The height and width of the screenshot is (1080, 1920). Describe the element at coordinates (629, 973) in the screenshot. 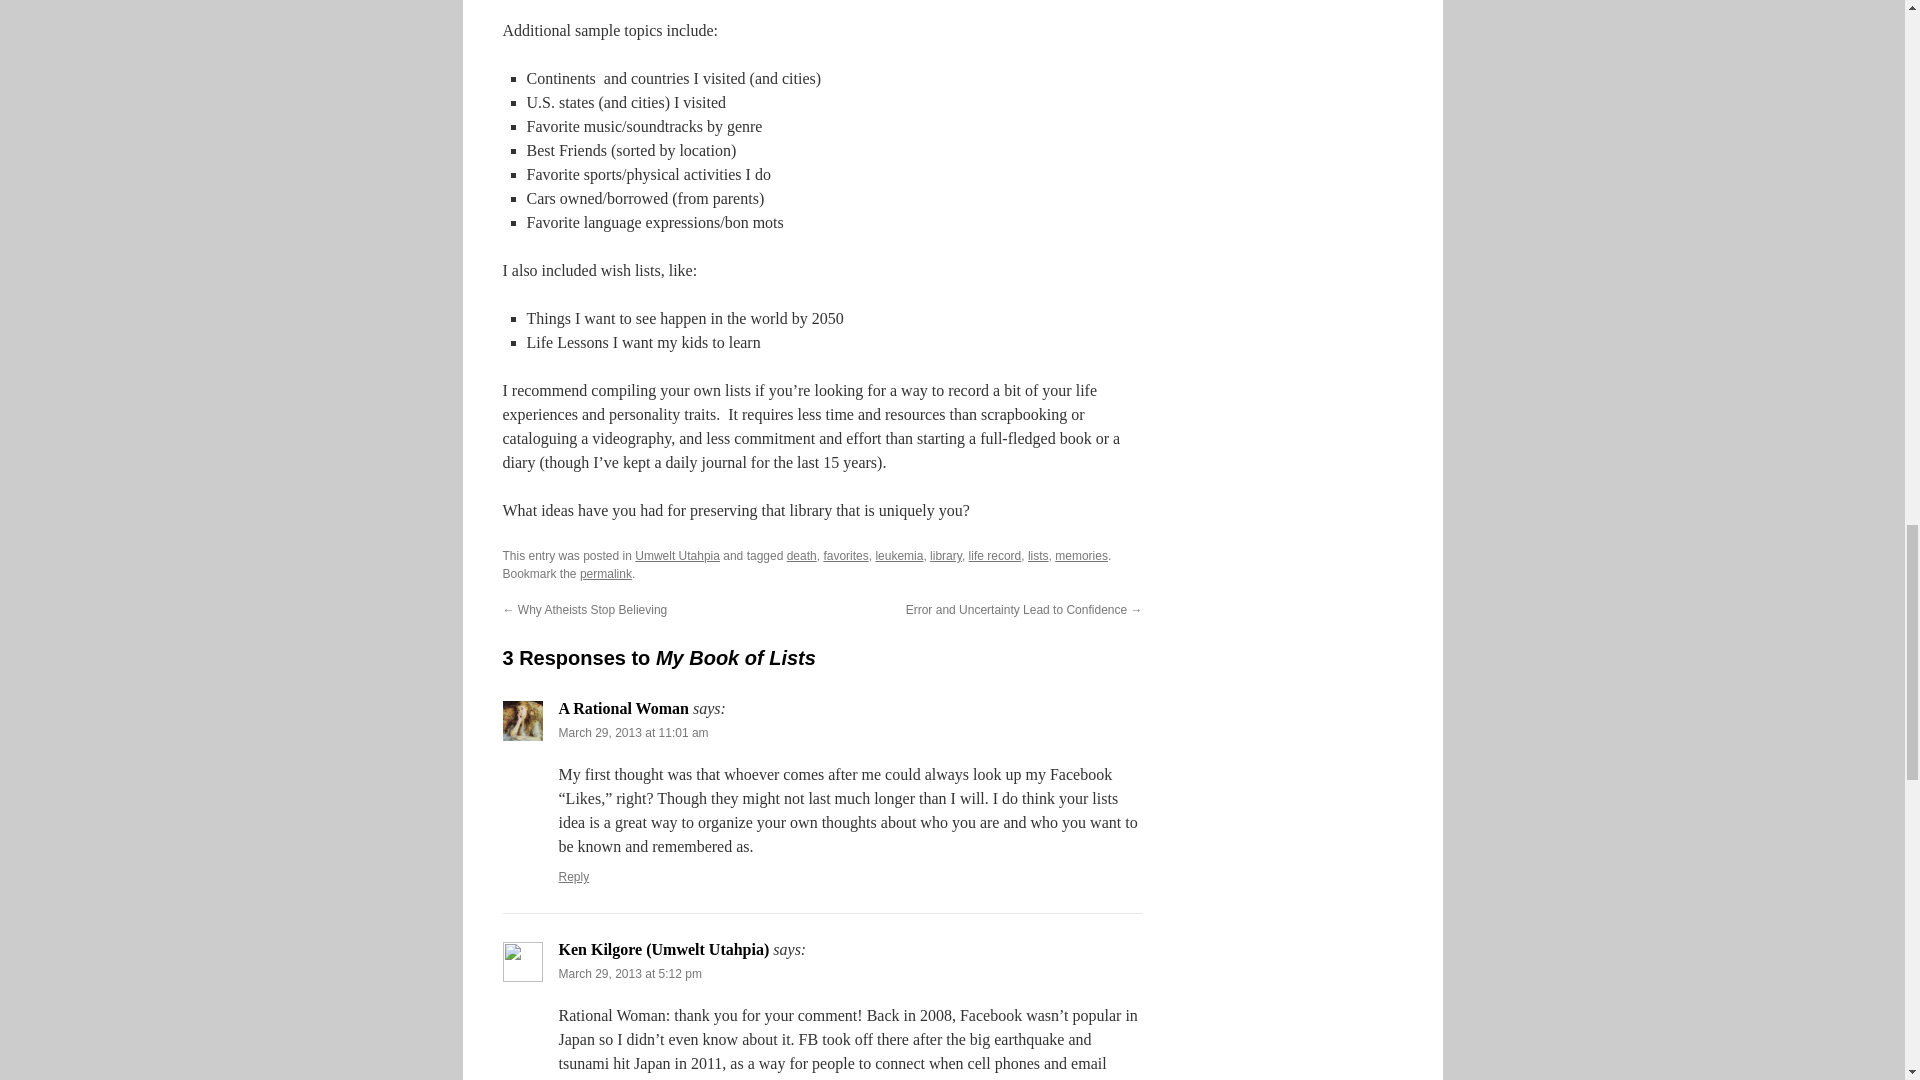

I see `March 29, 2013 at 5:12 pm` at that location.